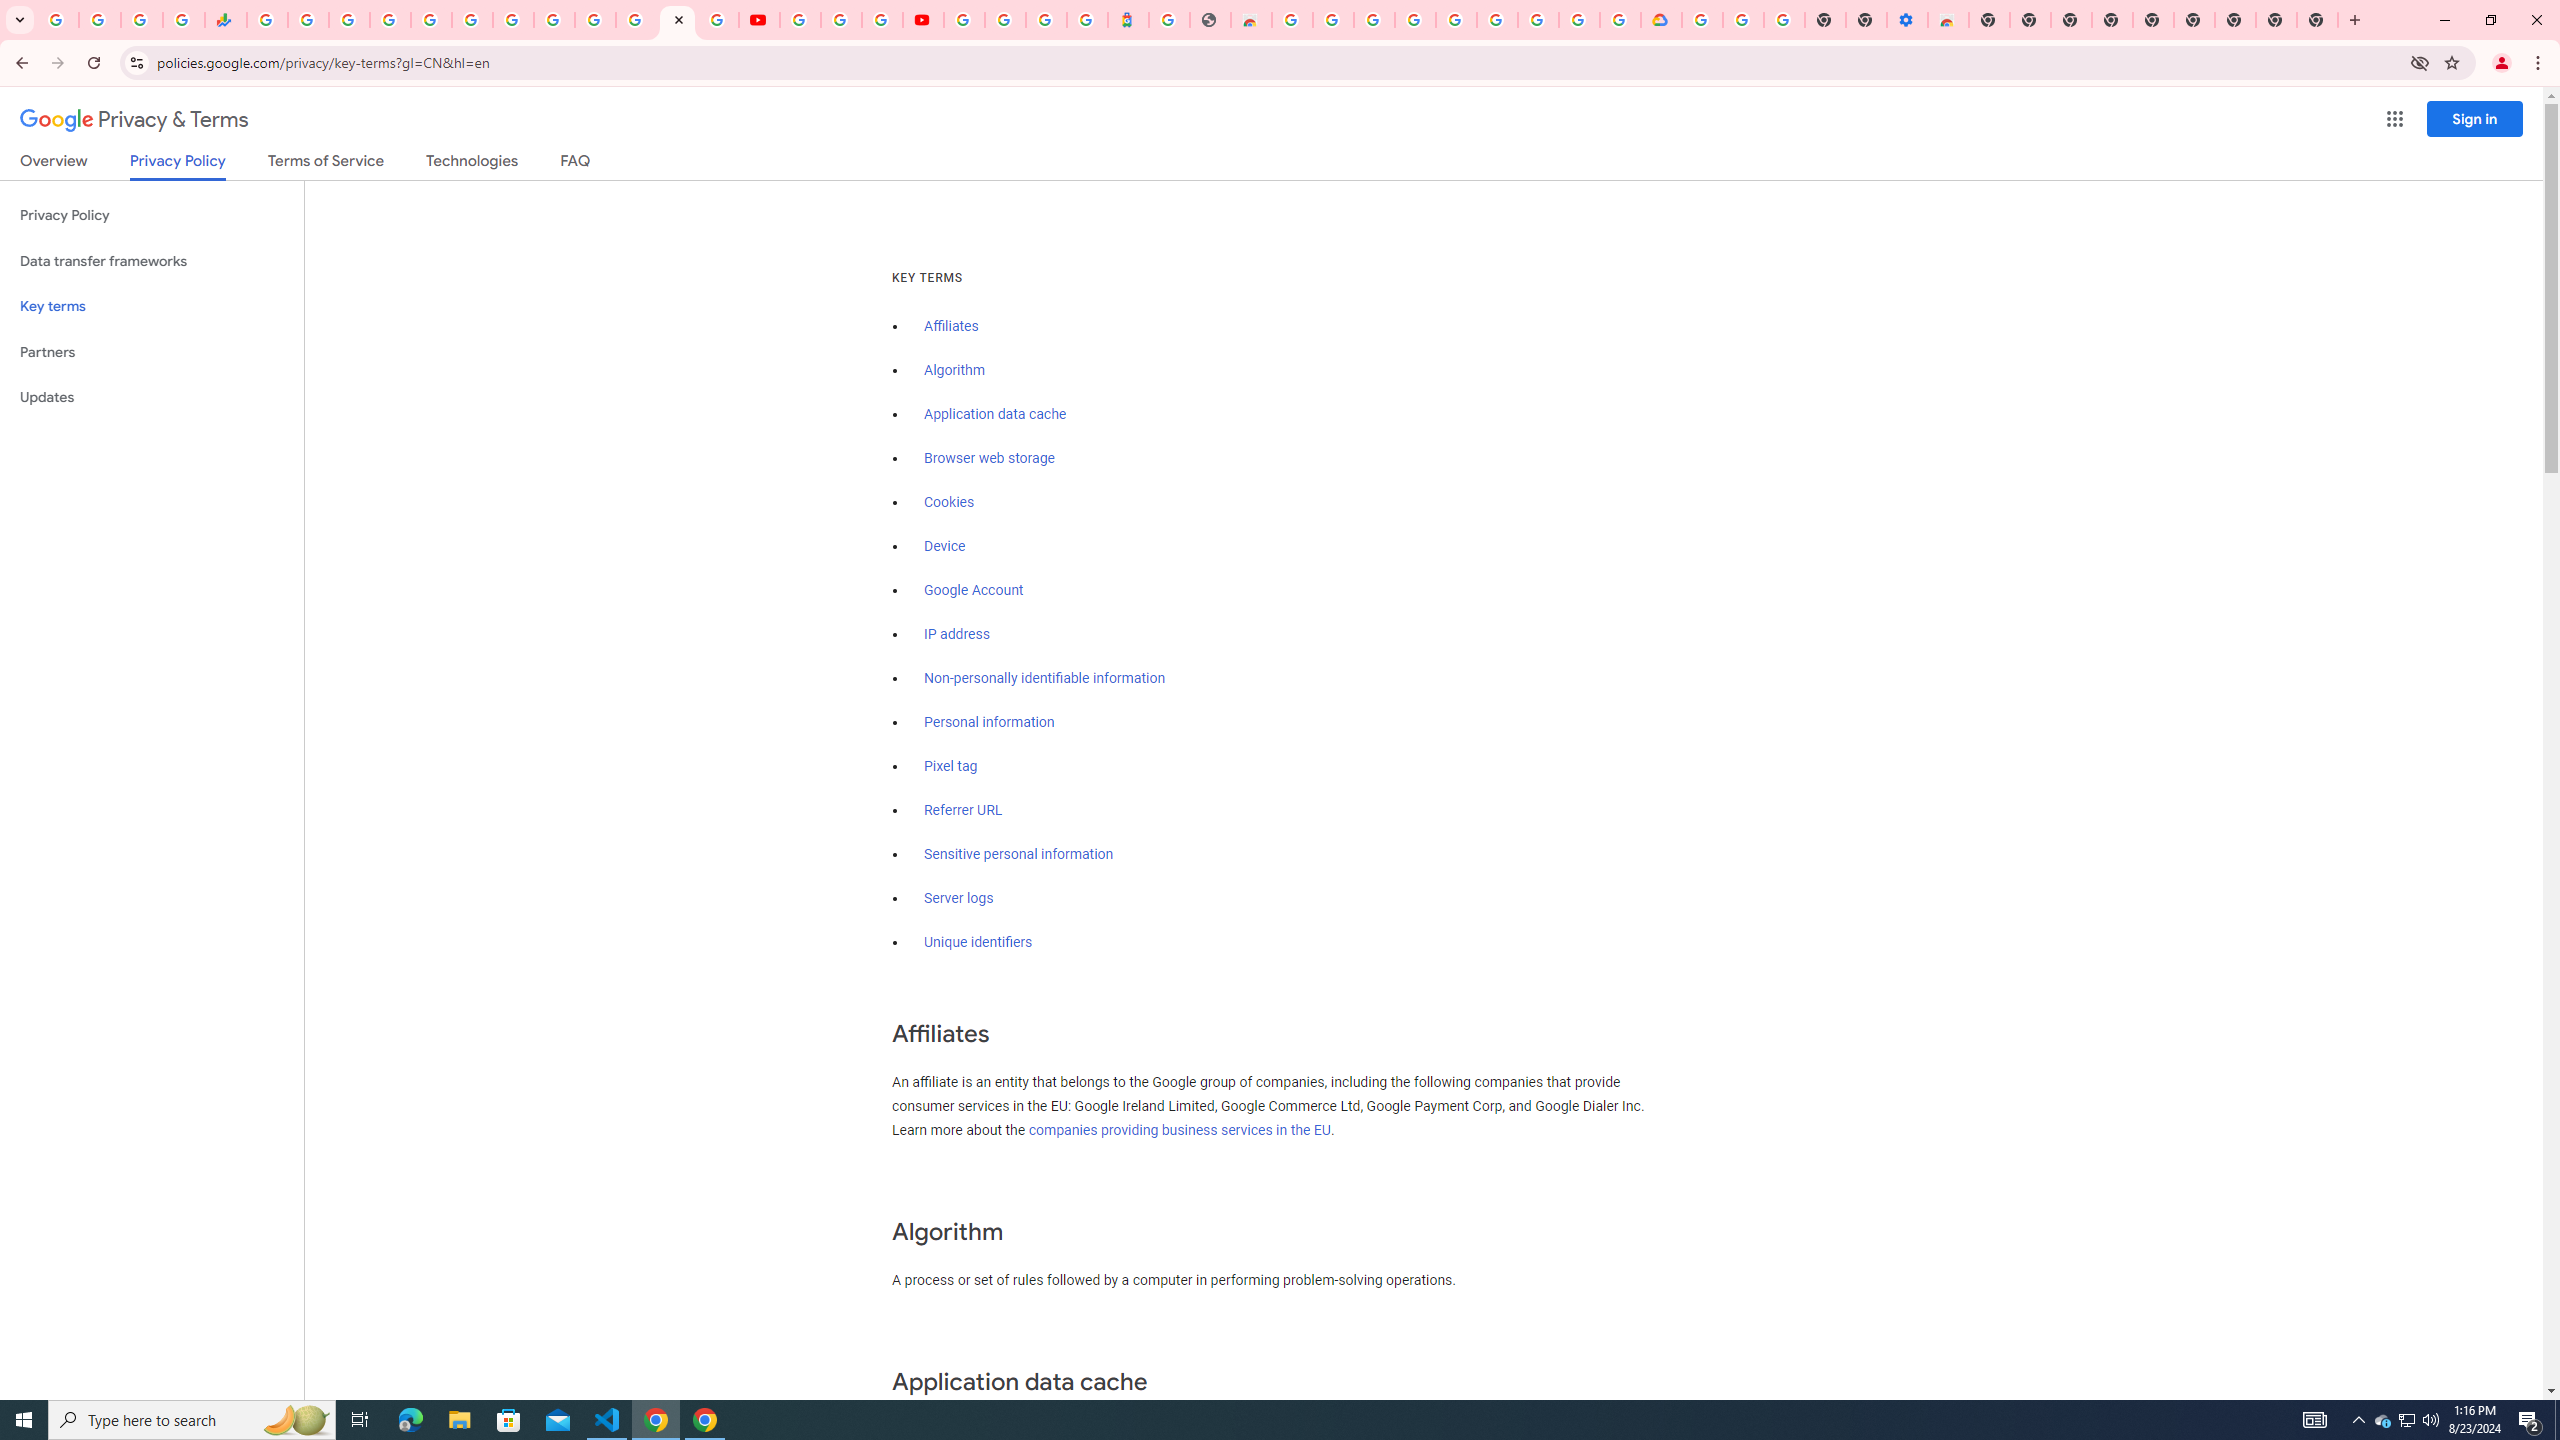 Image resolution: width=2560 pixels, height=1440 pixels. I want to click on Data transfer frameworks, so click(152, 261).